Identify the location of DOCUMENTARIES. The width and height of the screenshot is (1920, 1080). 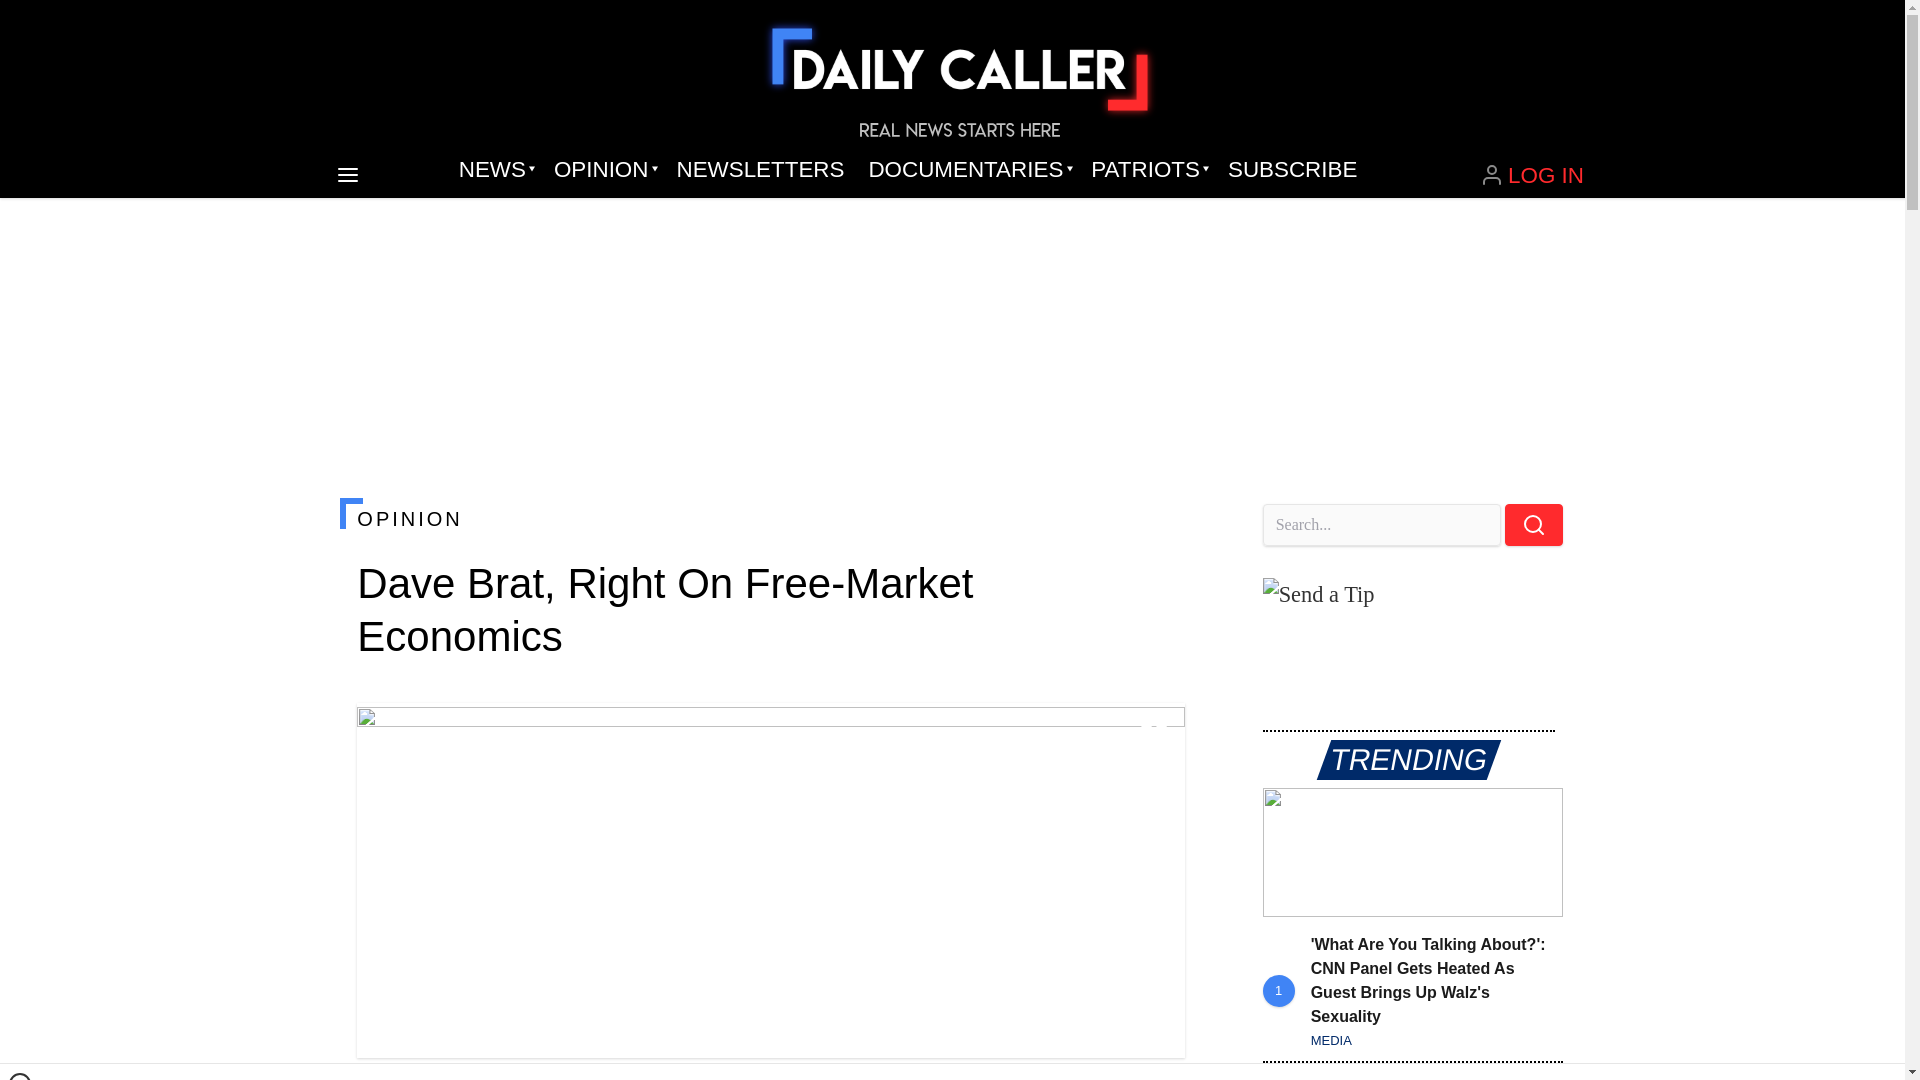
(968, 170).